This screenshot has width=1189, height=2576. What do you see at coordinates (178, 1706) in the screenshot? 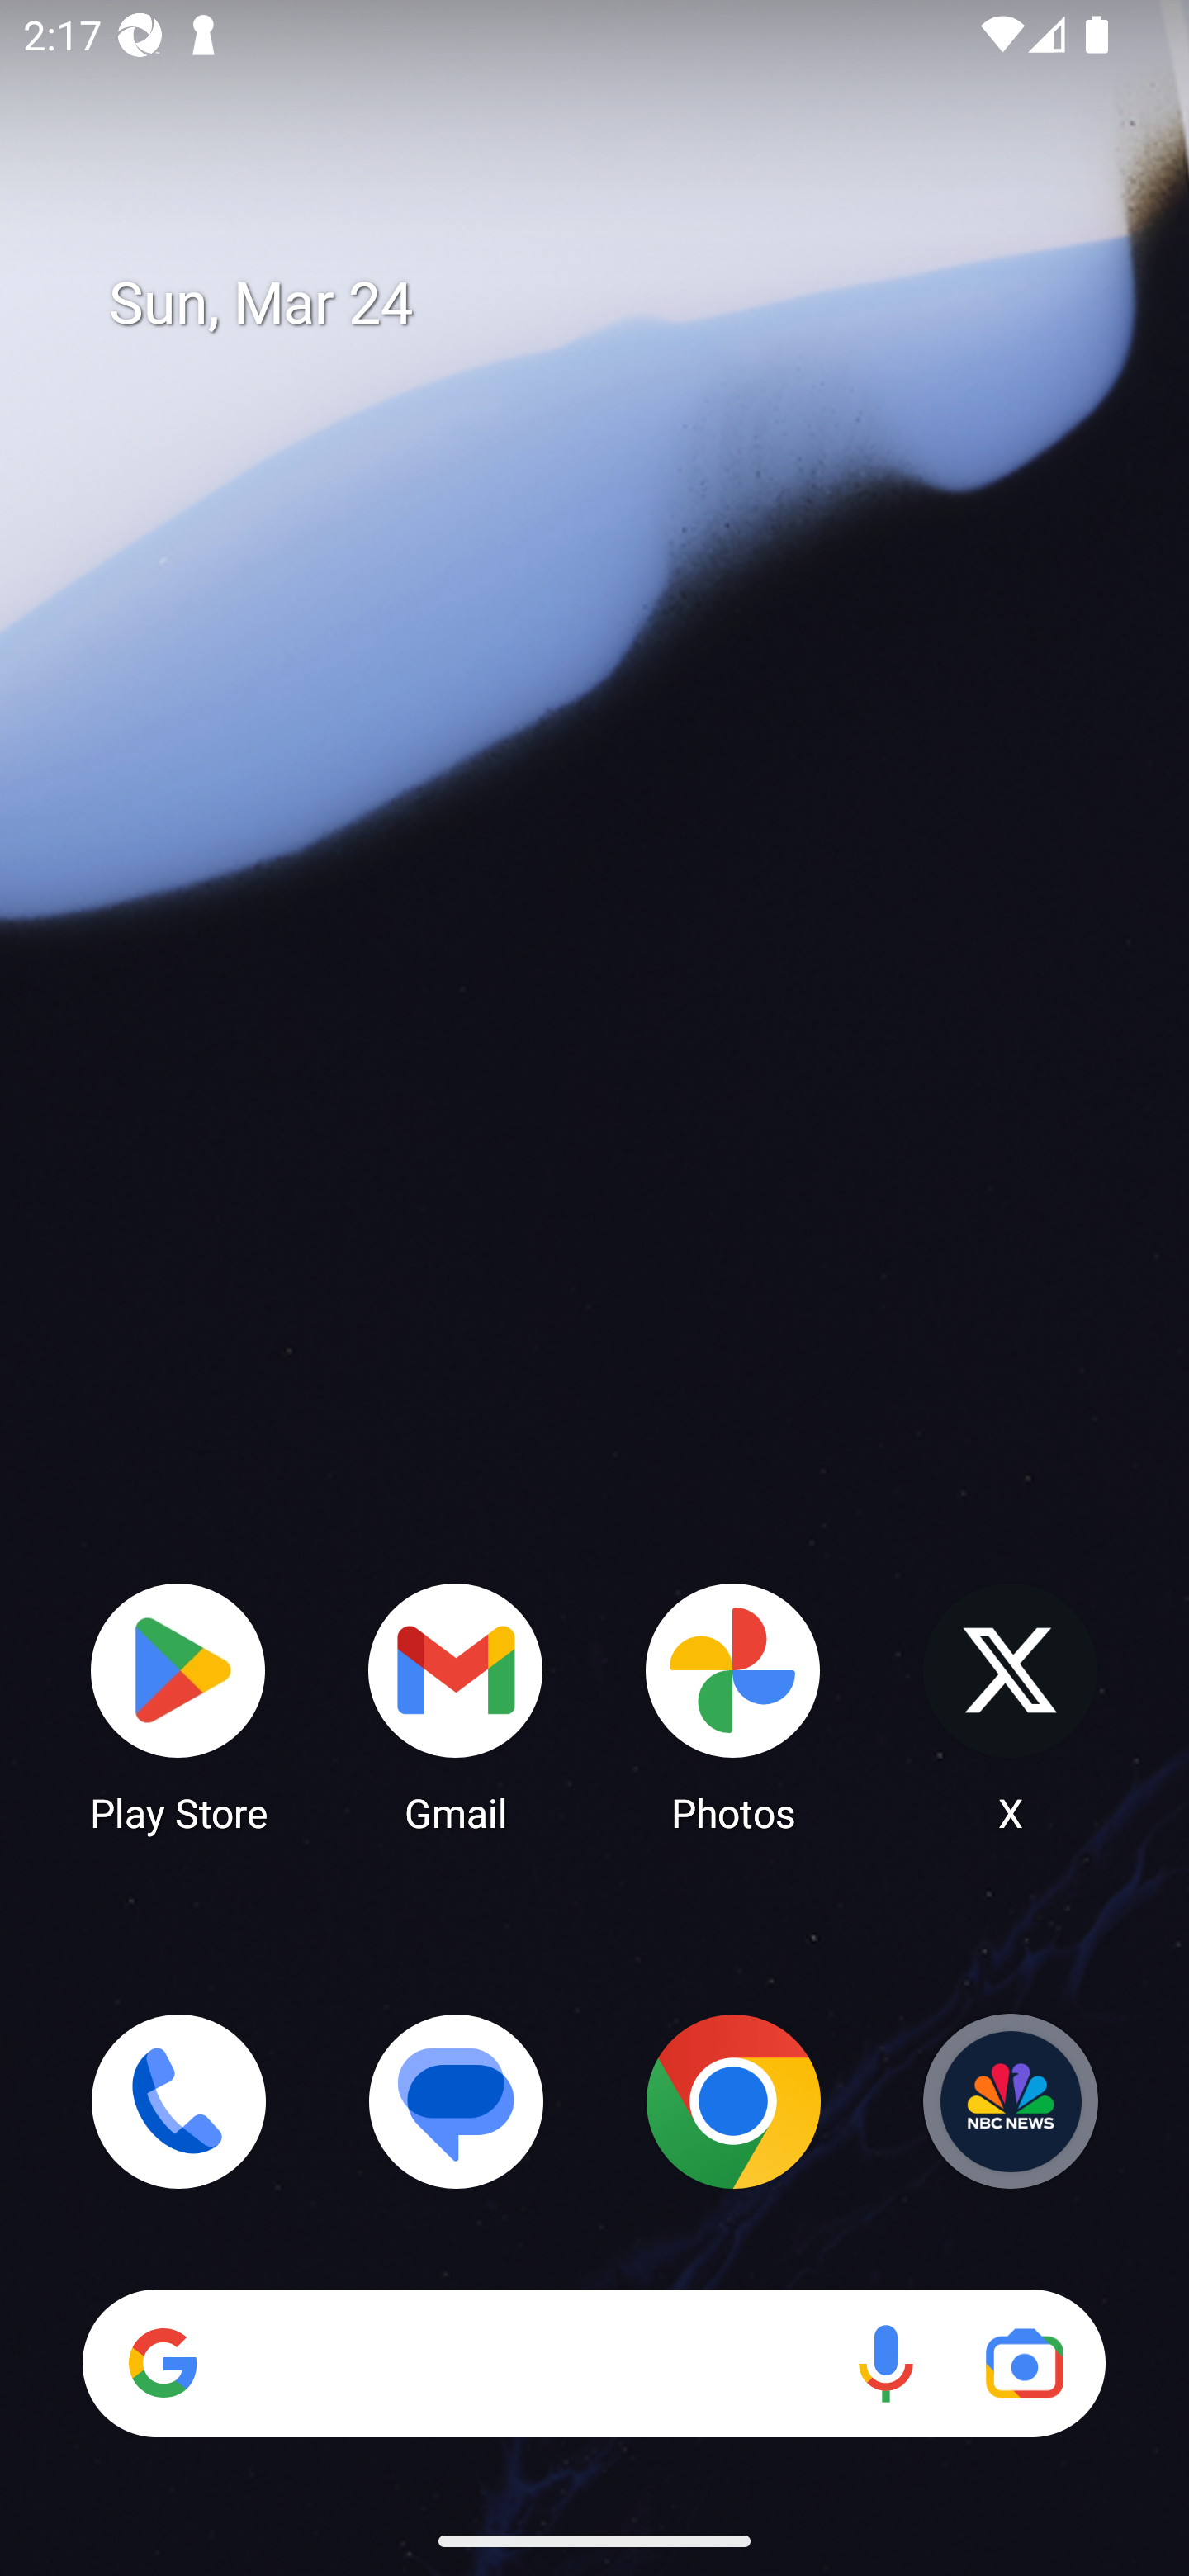
I see `Play Store` at bounding box center [178, 1706].